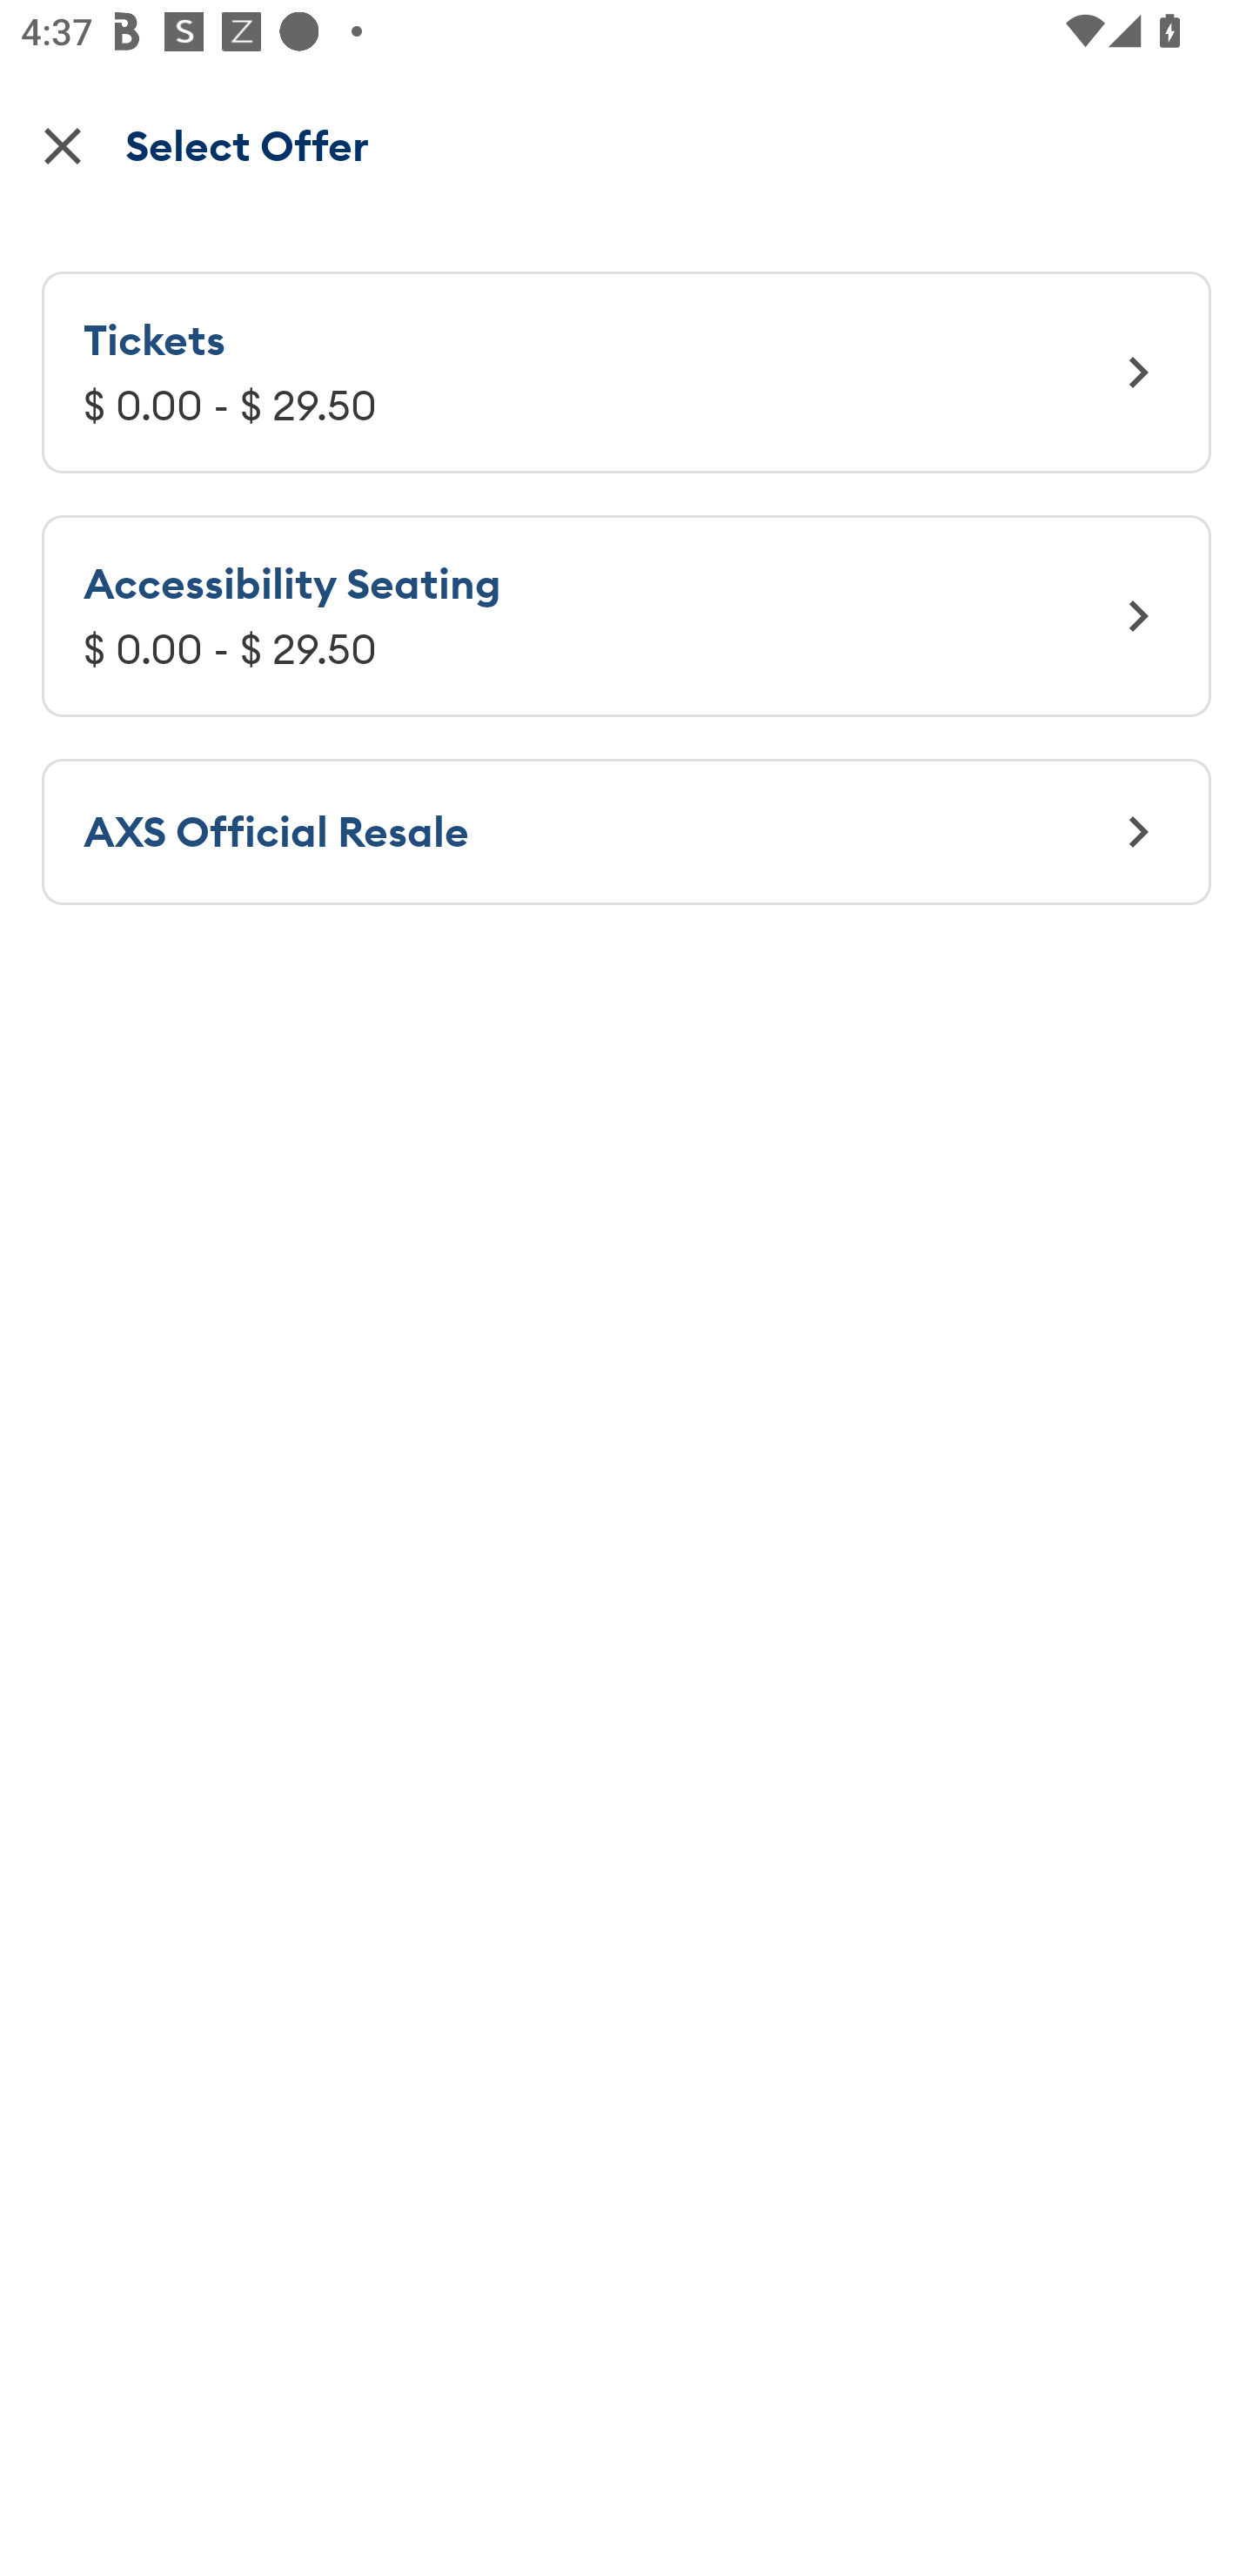  I want to click on Close, so click(63, 144).